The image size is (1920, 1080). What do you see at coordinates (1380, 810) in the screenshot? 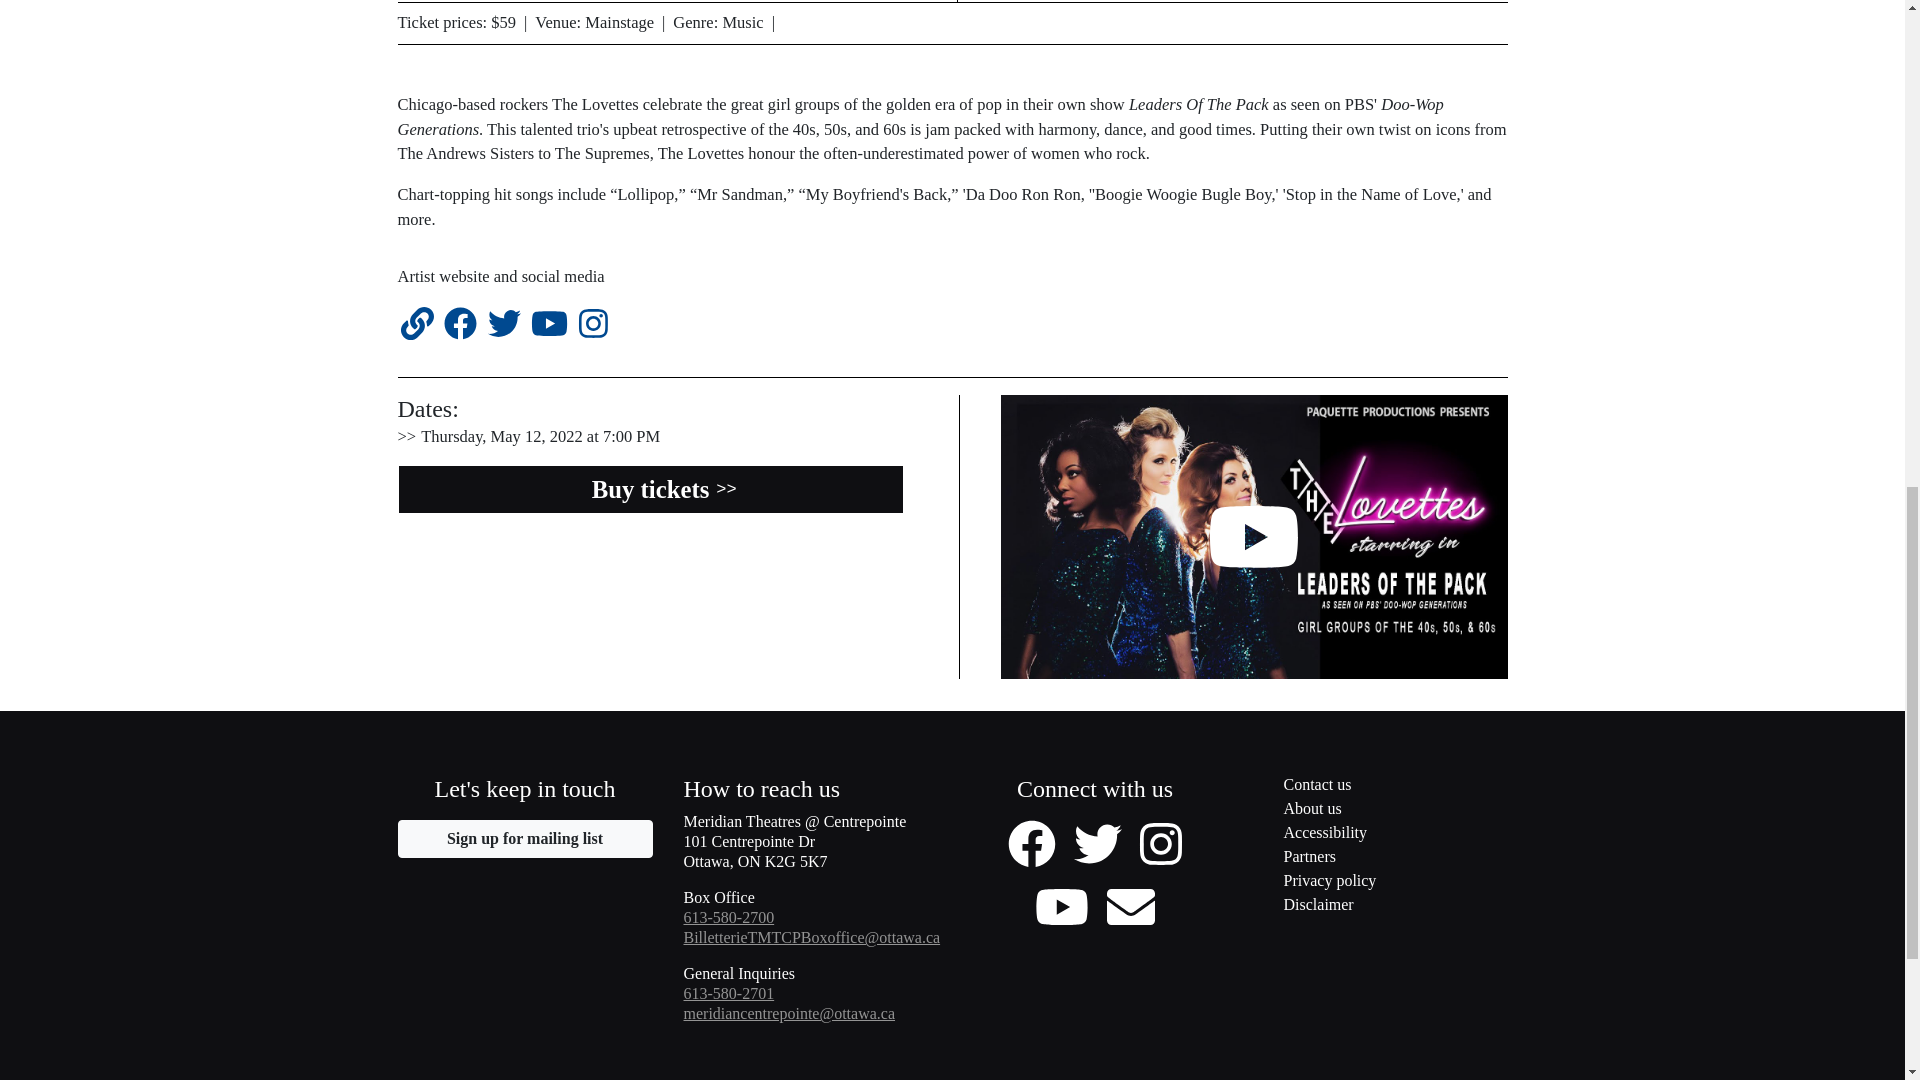
I see `Opens in a new window` at bounding box center [1380, 810].